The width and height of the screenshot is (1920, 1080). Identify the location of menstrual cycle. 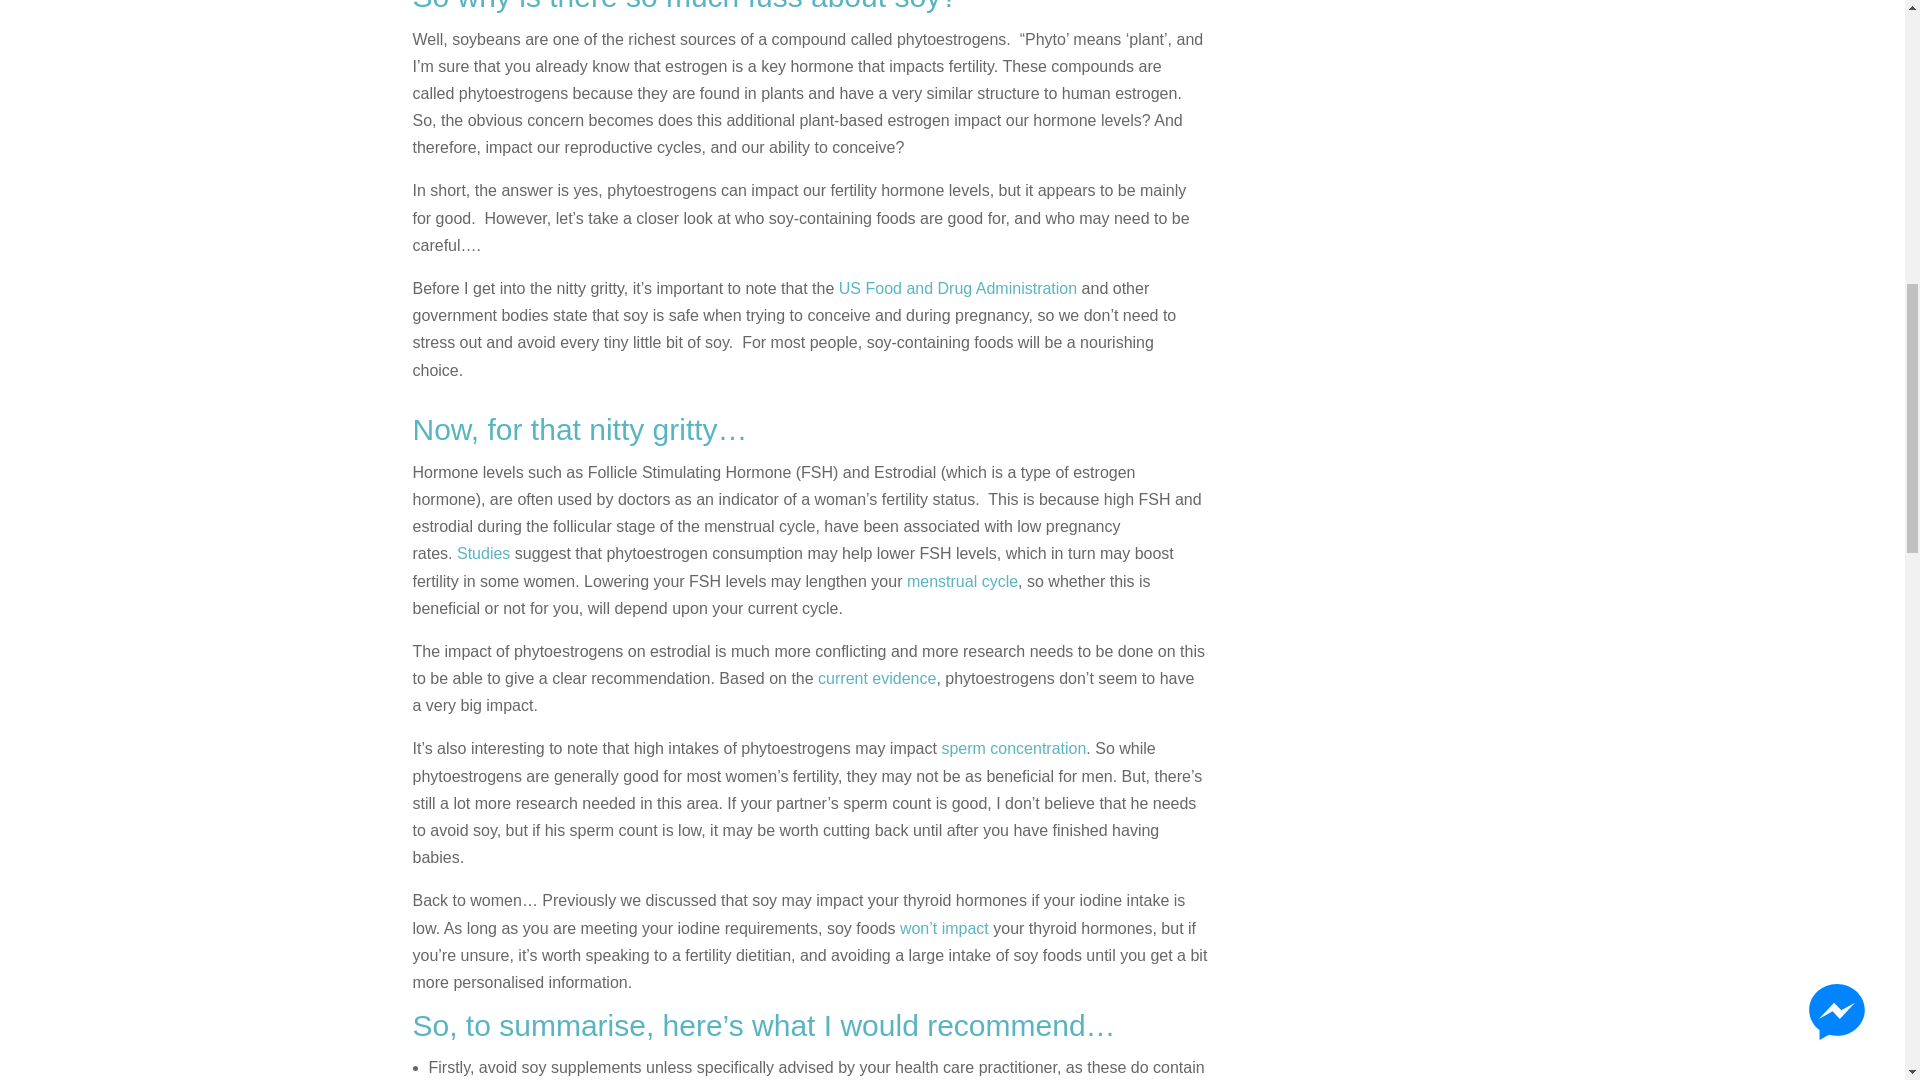
(962, 580).